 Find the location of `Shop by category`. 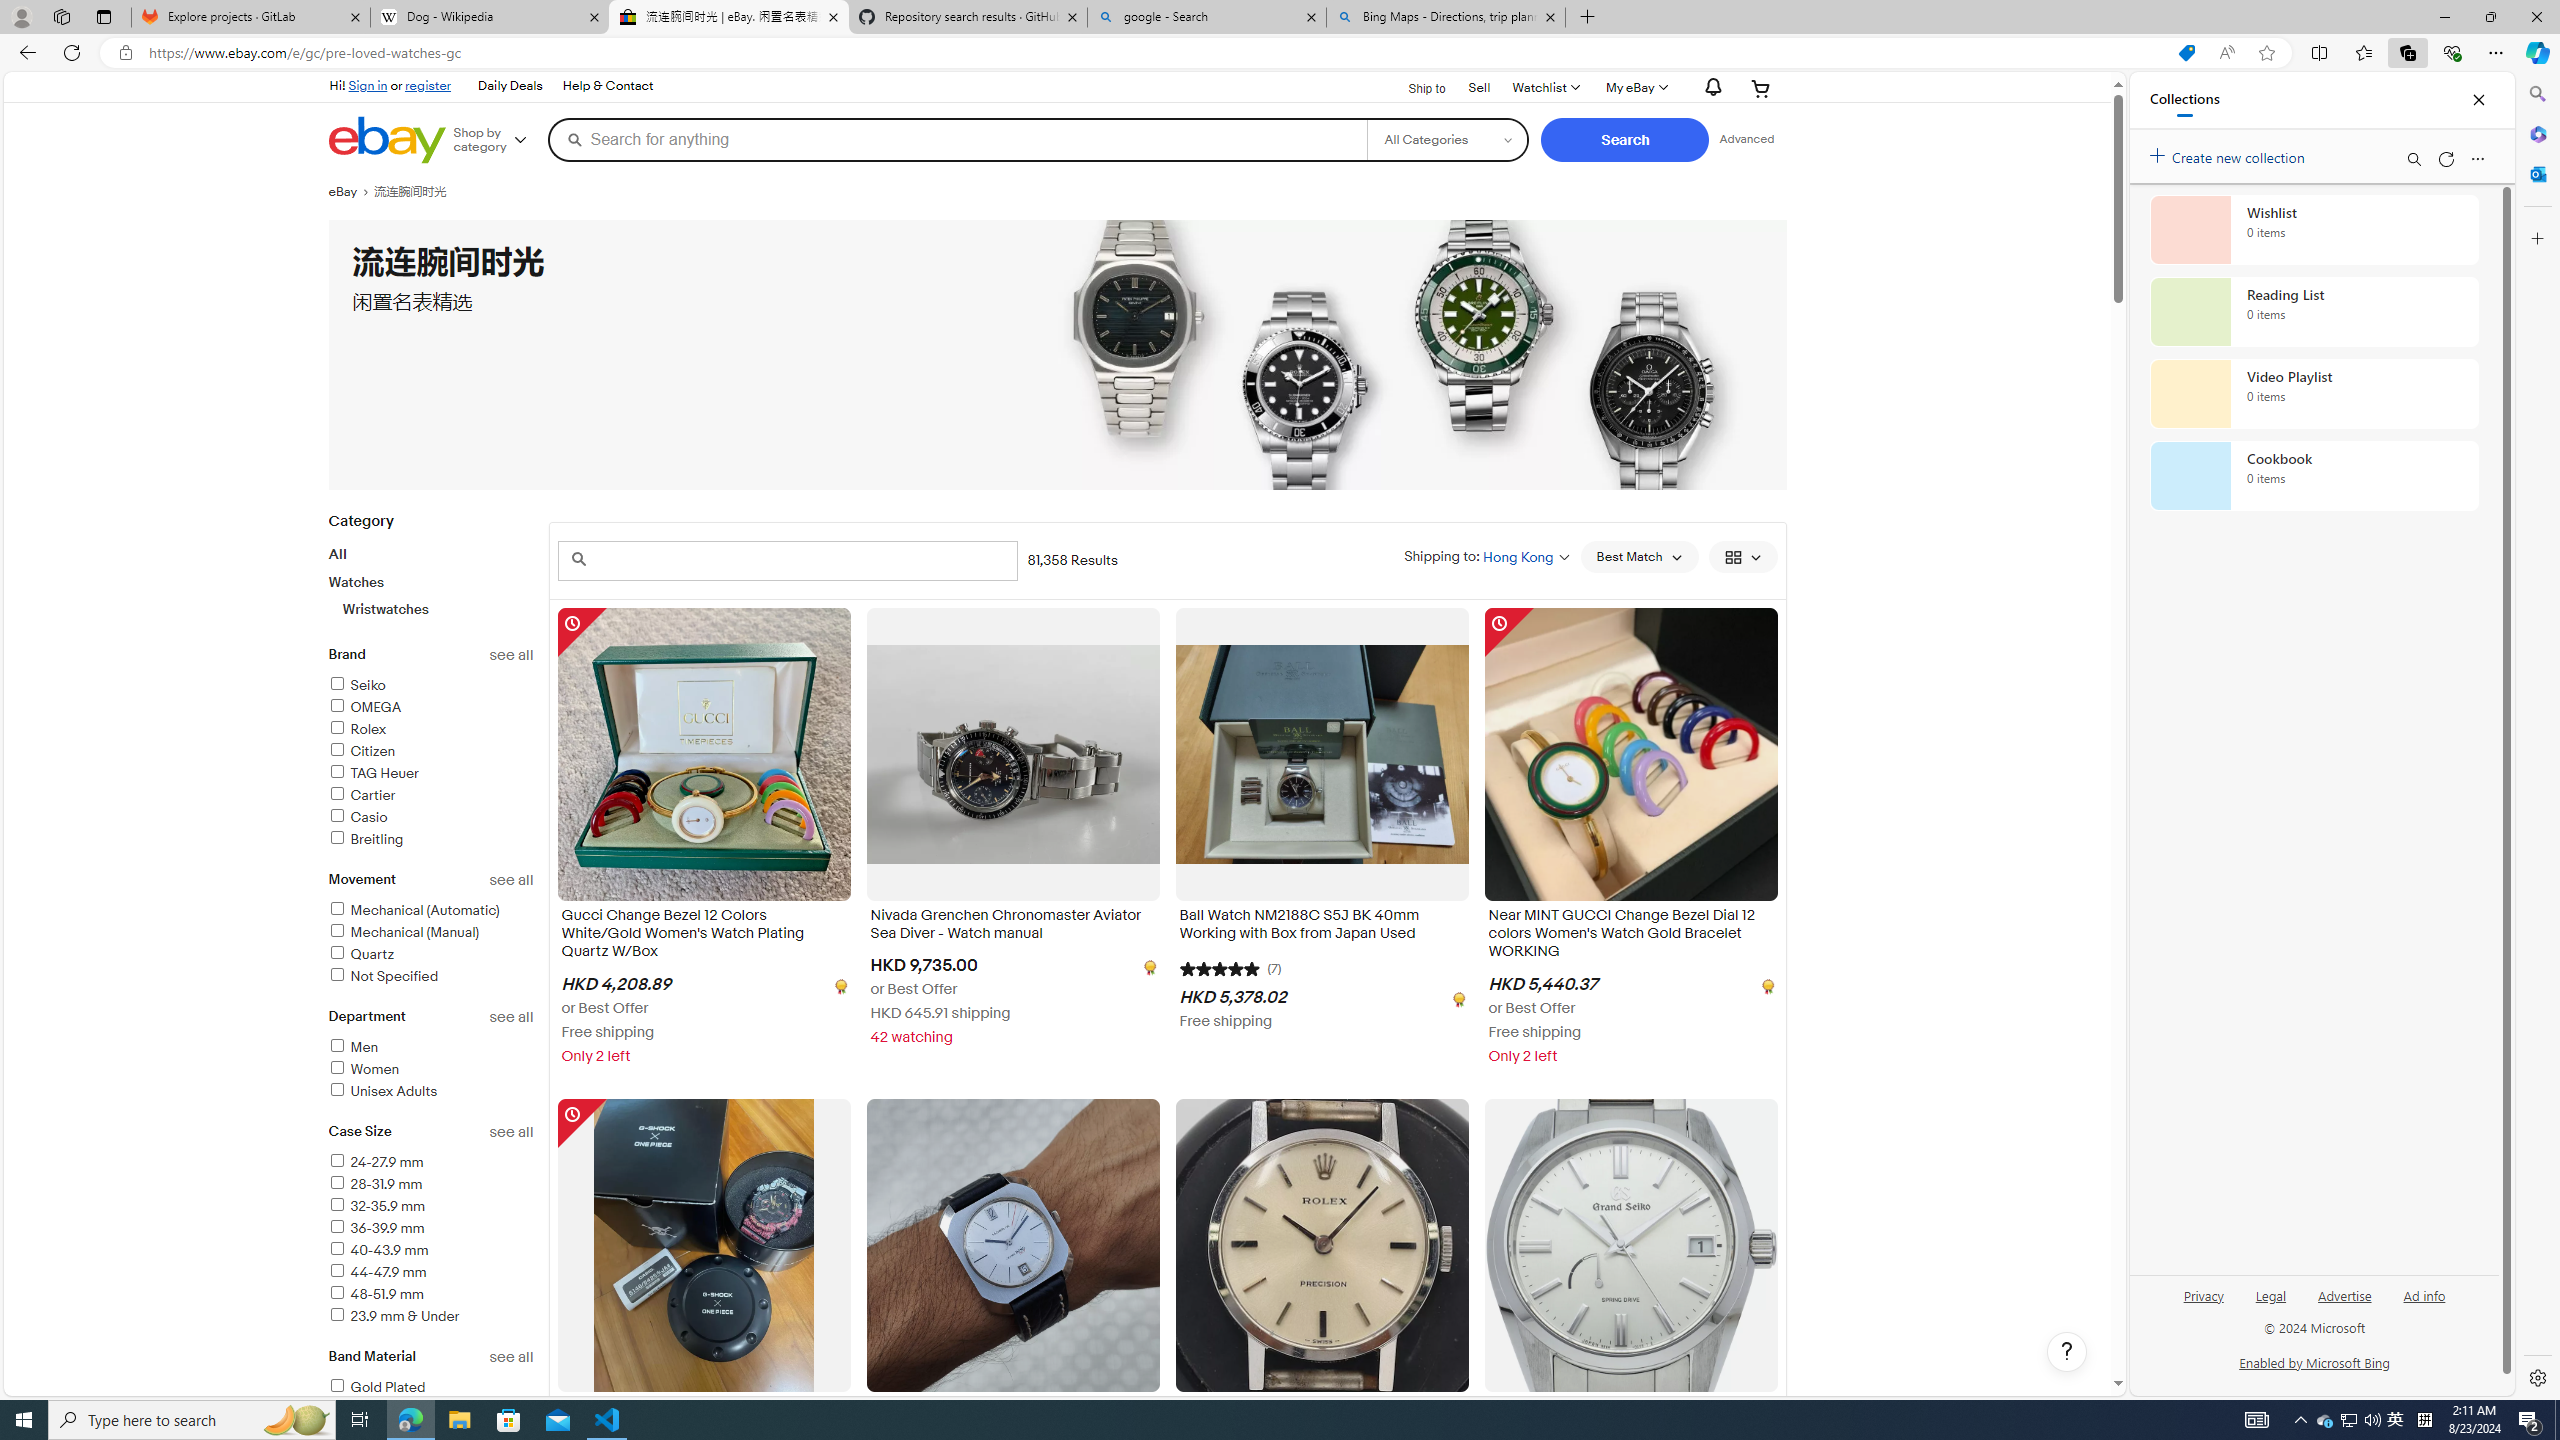

Shop by category is located at coordinates (498, 140).